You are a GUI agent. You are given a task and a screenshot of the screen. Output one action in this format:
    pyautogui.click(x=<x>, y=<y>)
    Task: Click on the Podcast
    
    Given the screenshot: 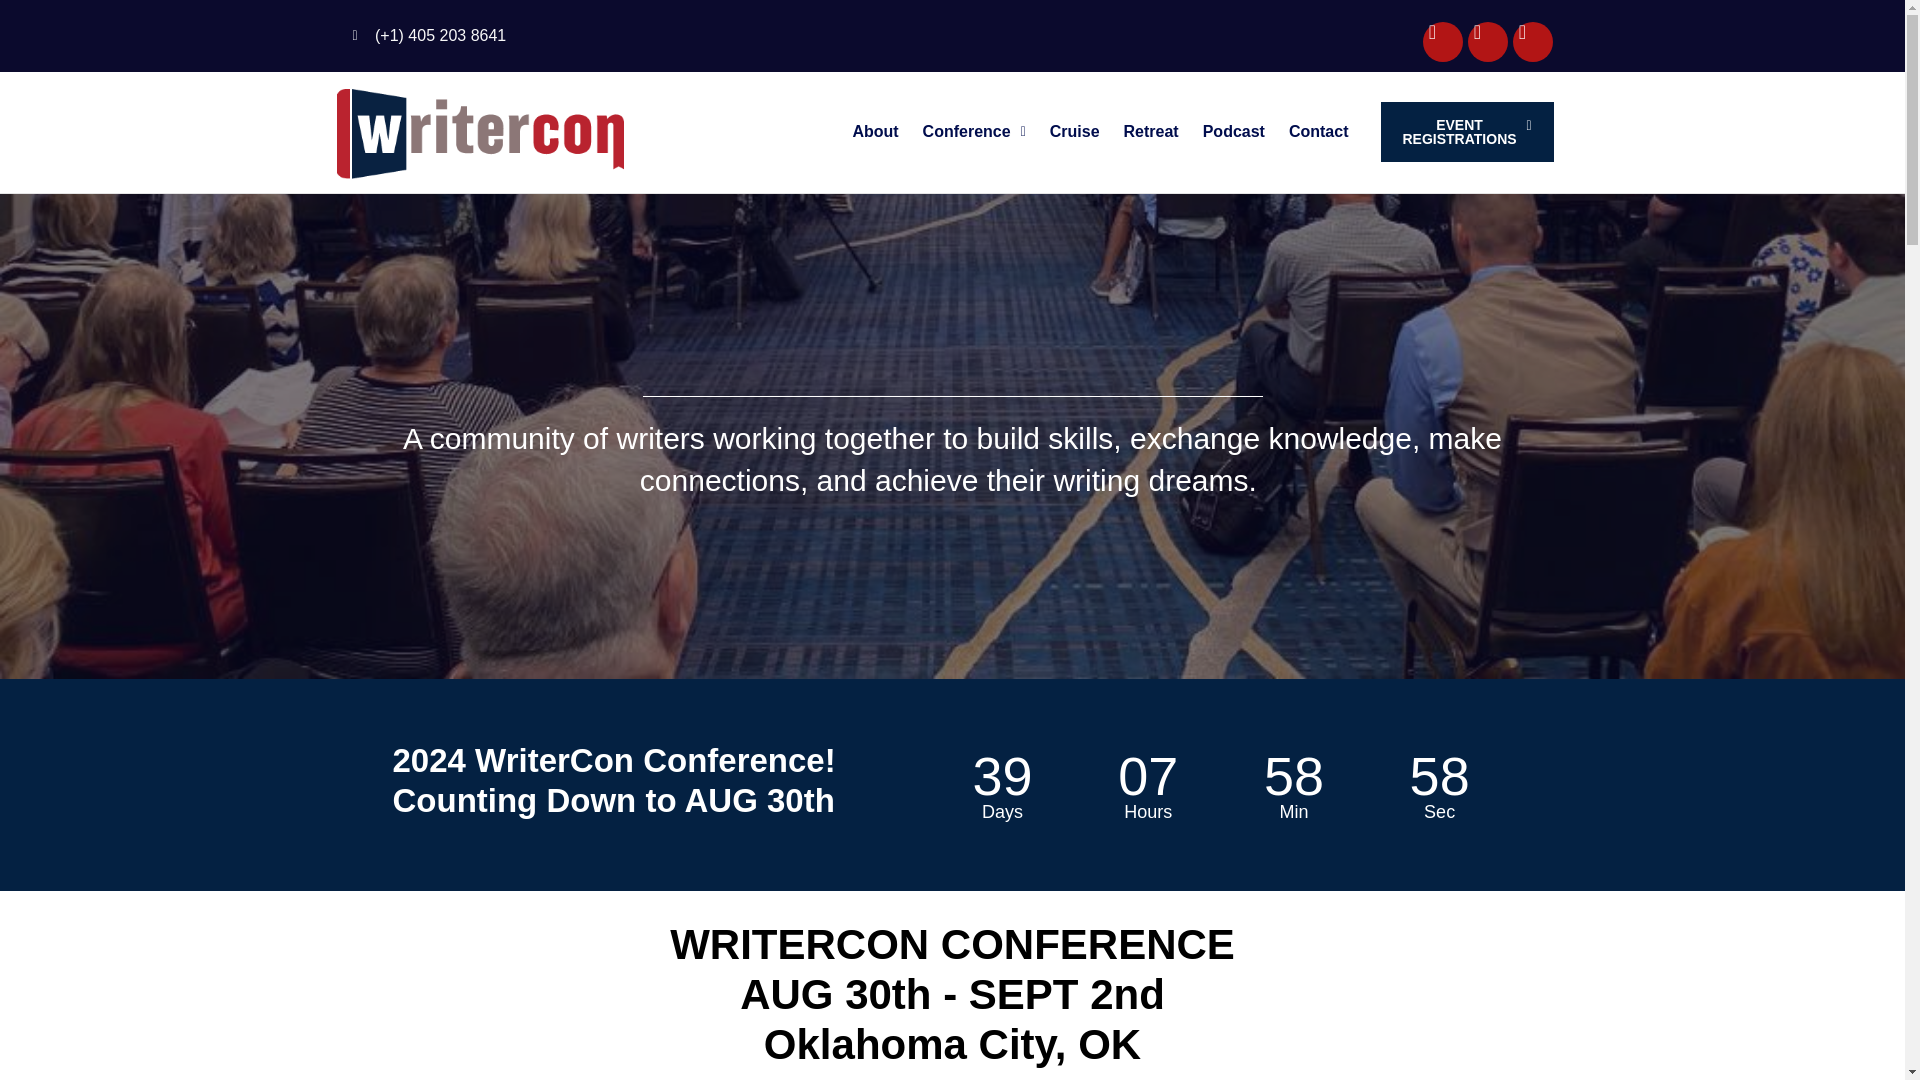 What is the action you would take?
    pyautogui.click(x=1233, y=132)
    